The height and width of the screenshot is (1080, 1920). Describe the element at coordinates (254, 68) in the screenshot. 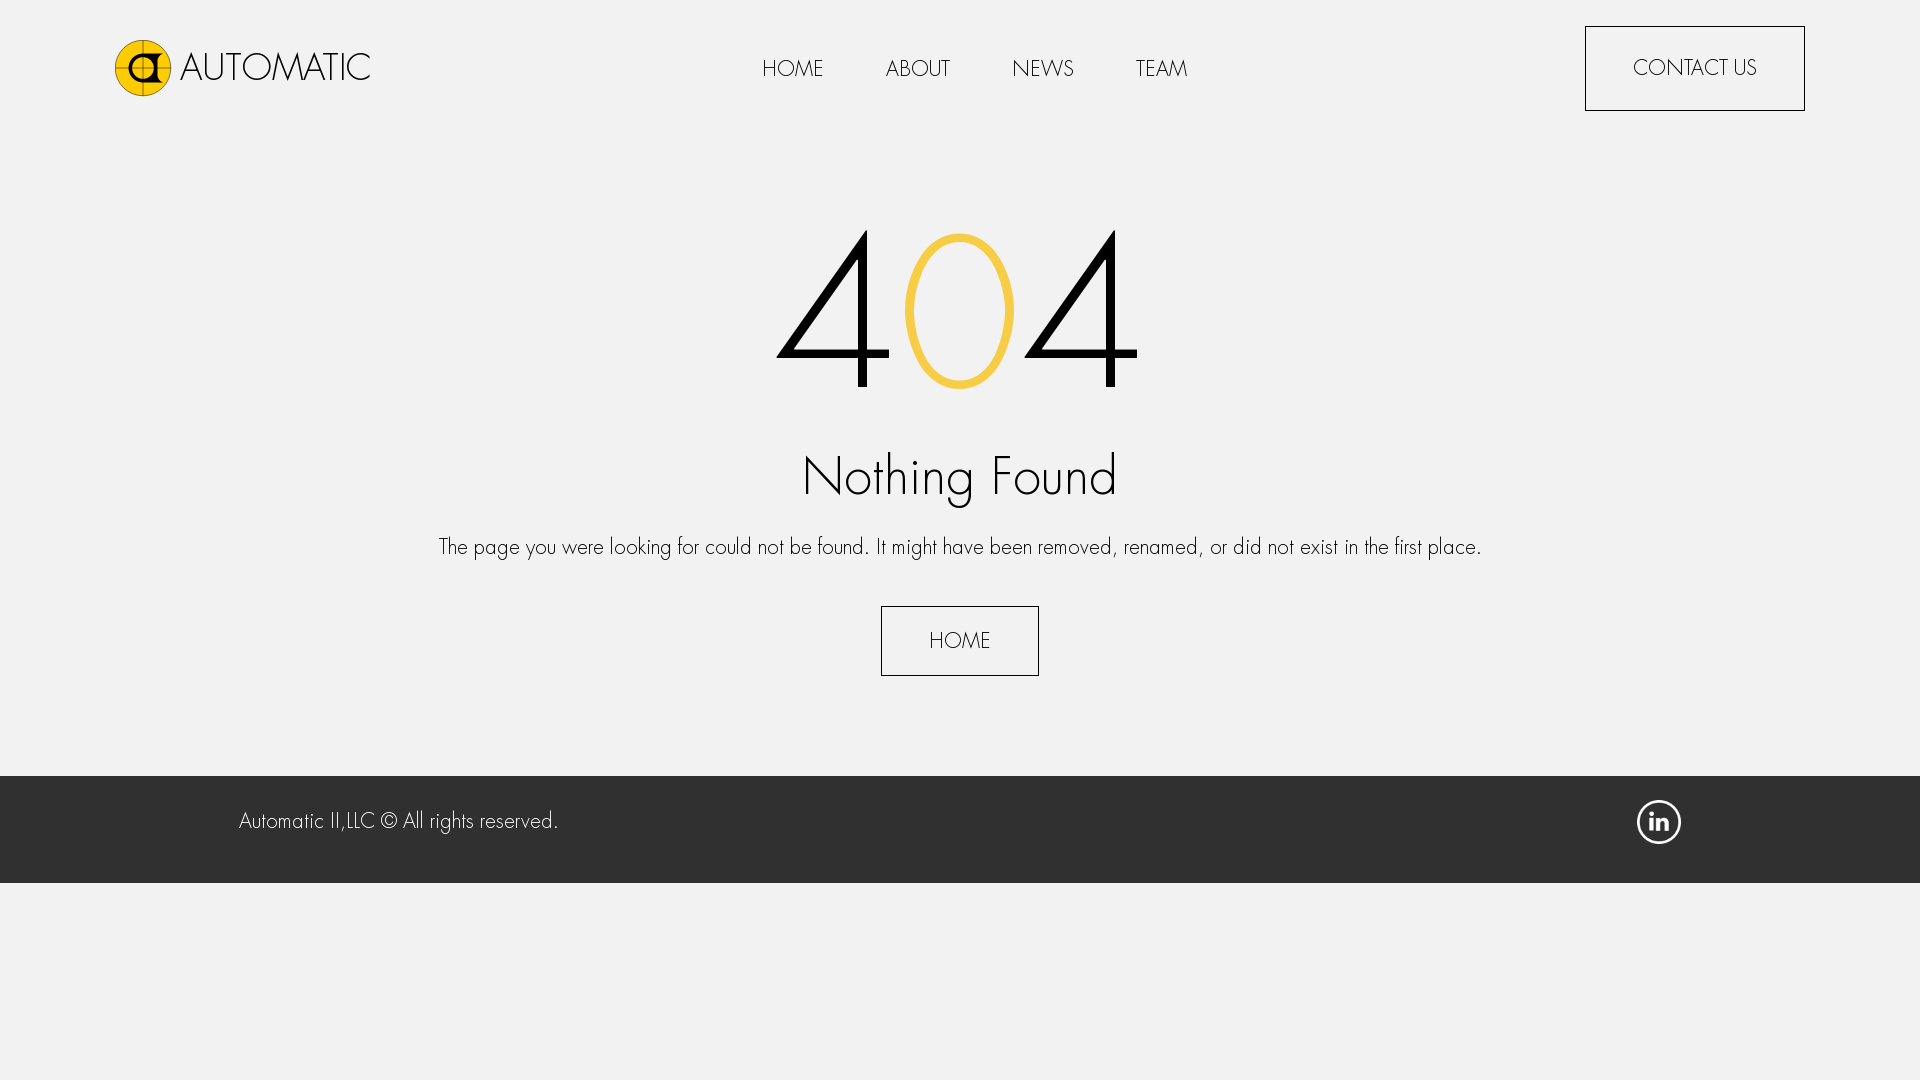

I see `AUTOMATIC` at that location.